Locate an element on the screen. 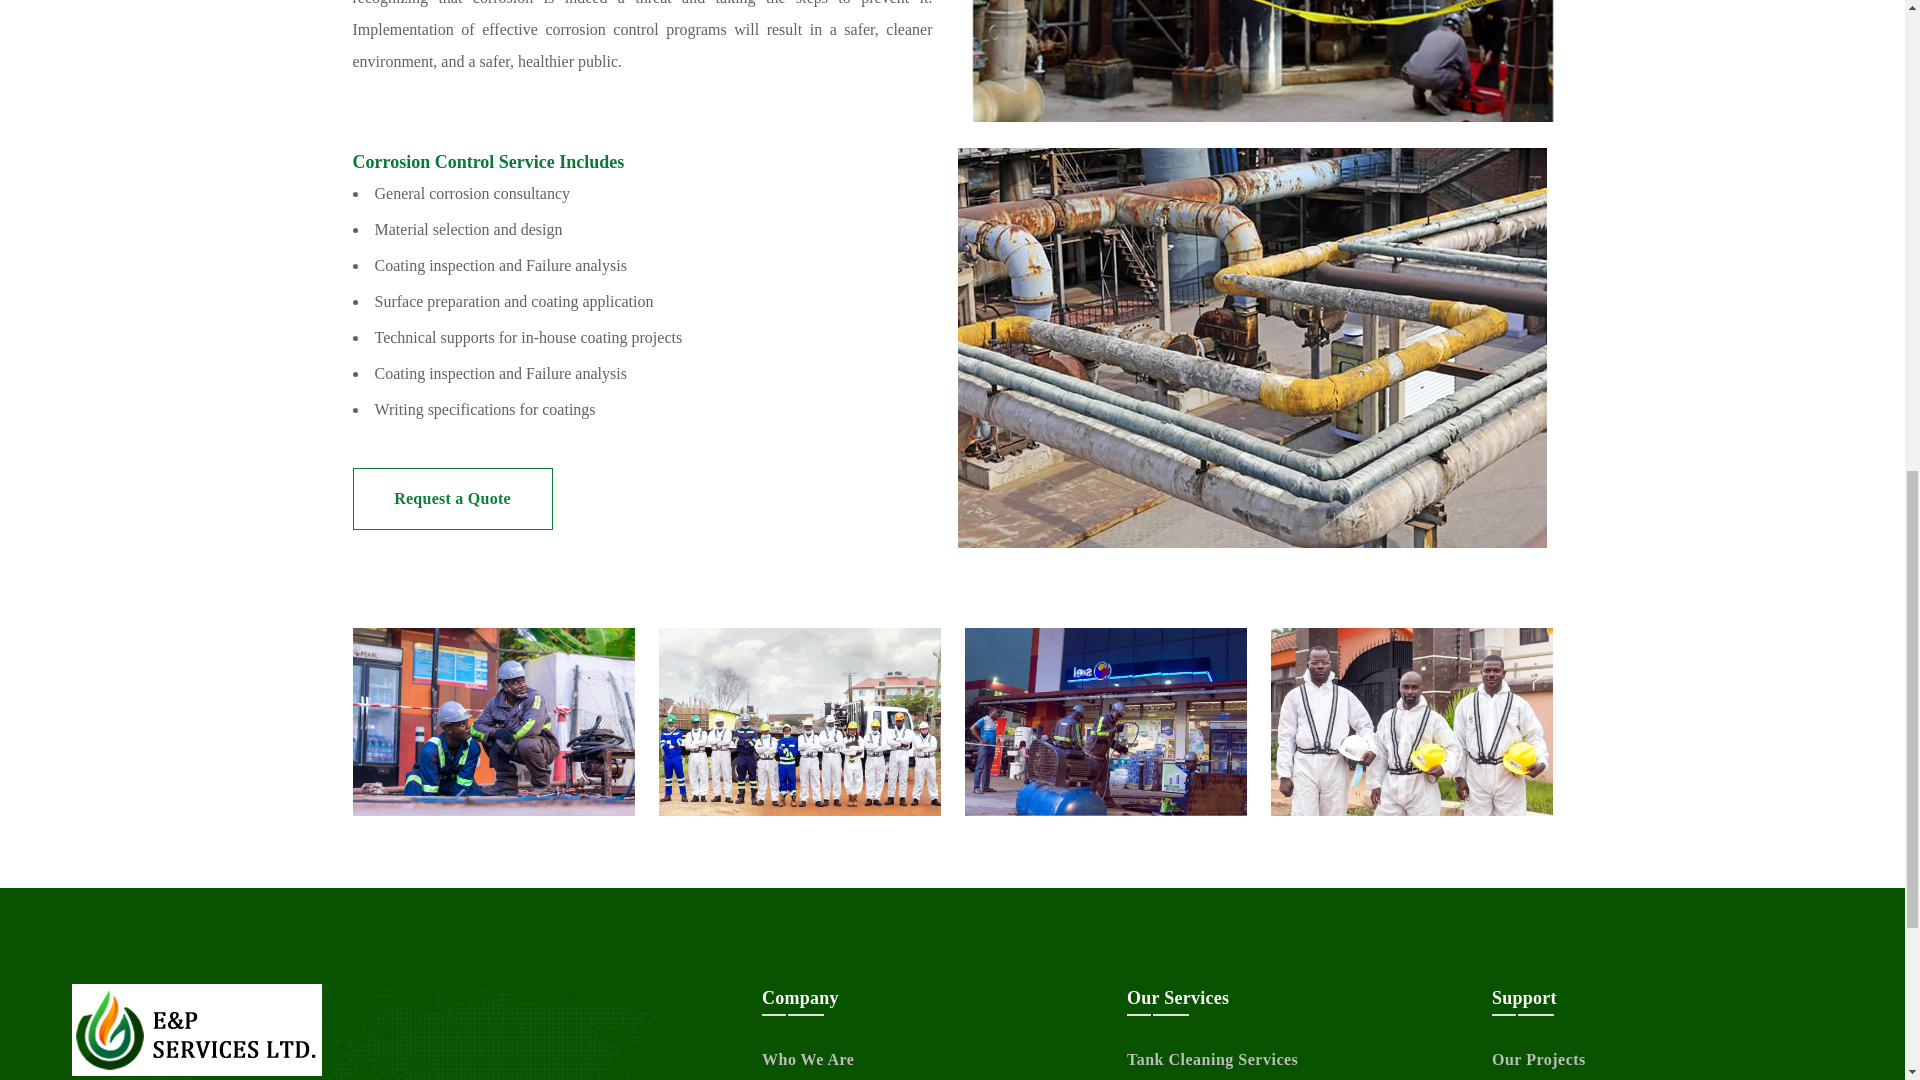 The image size is (1920, 1080). 4 is located at coordinates (1410, 722).